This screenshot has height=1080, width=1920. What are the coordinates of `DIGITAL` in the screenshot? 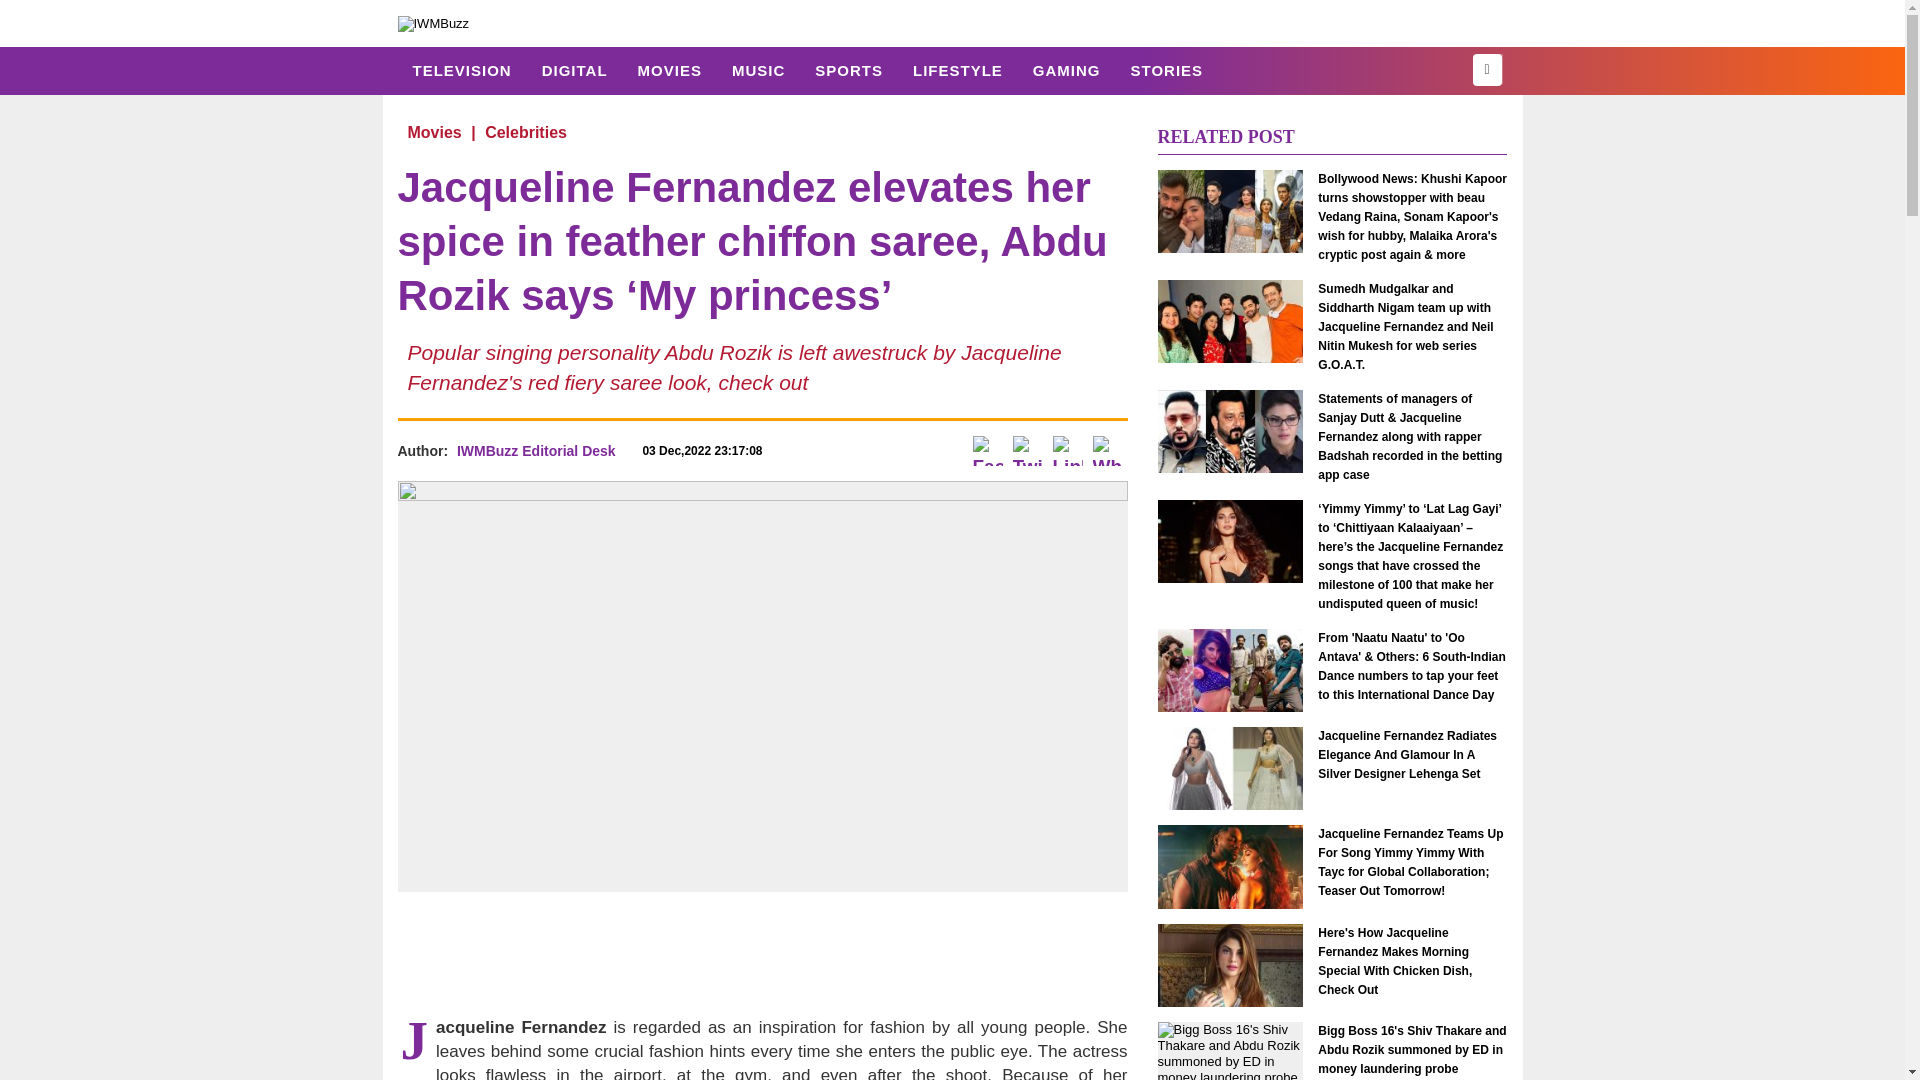 It's located at (574, 70).